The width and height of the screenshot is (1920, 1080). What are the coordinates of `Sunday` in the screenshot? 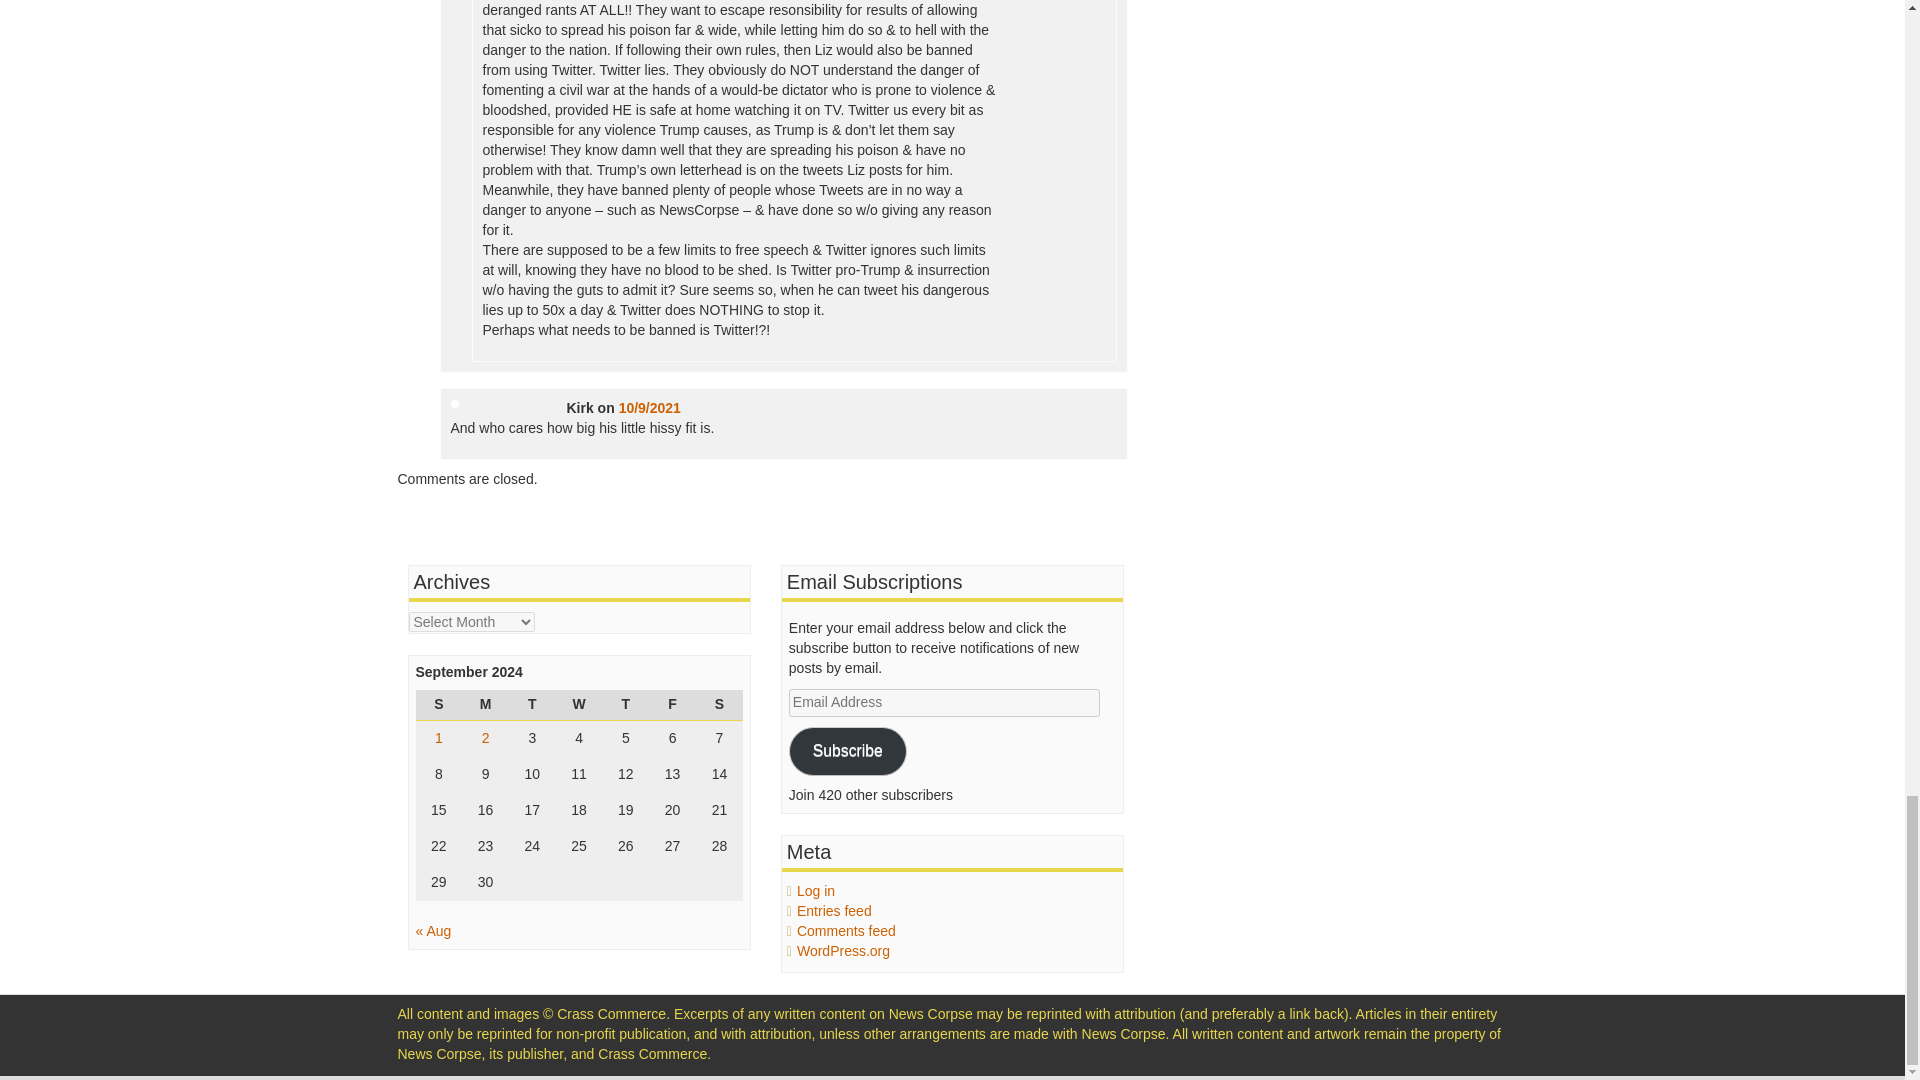 It's located at (439, 705).